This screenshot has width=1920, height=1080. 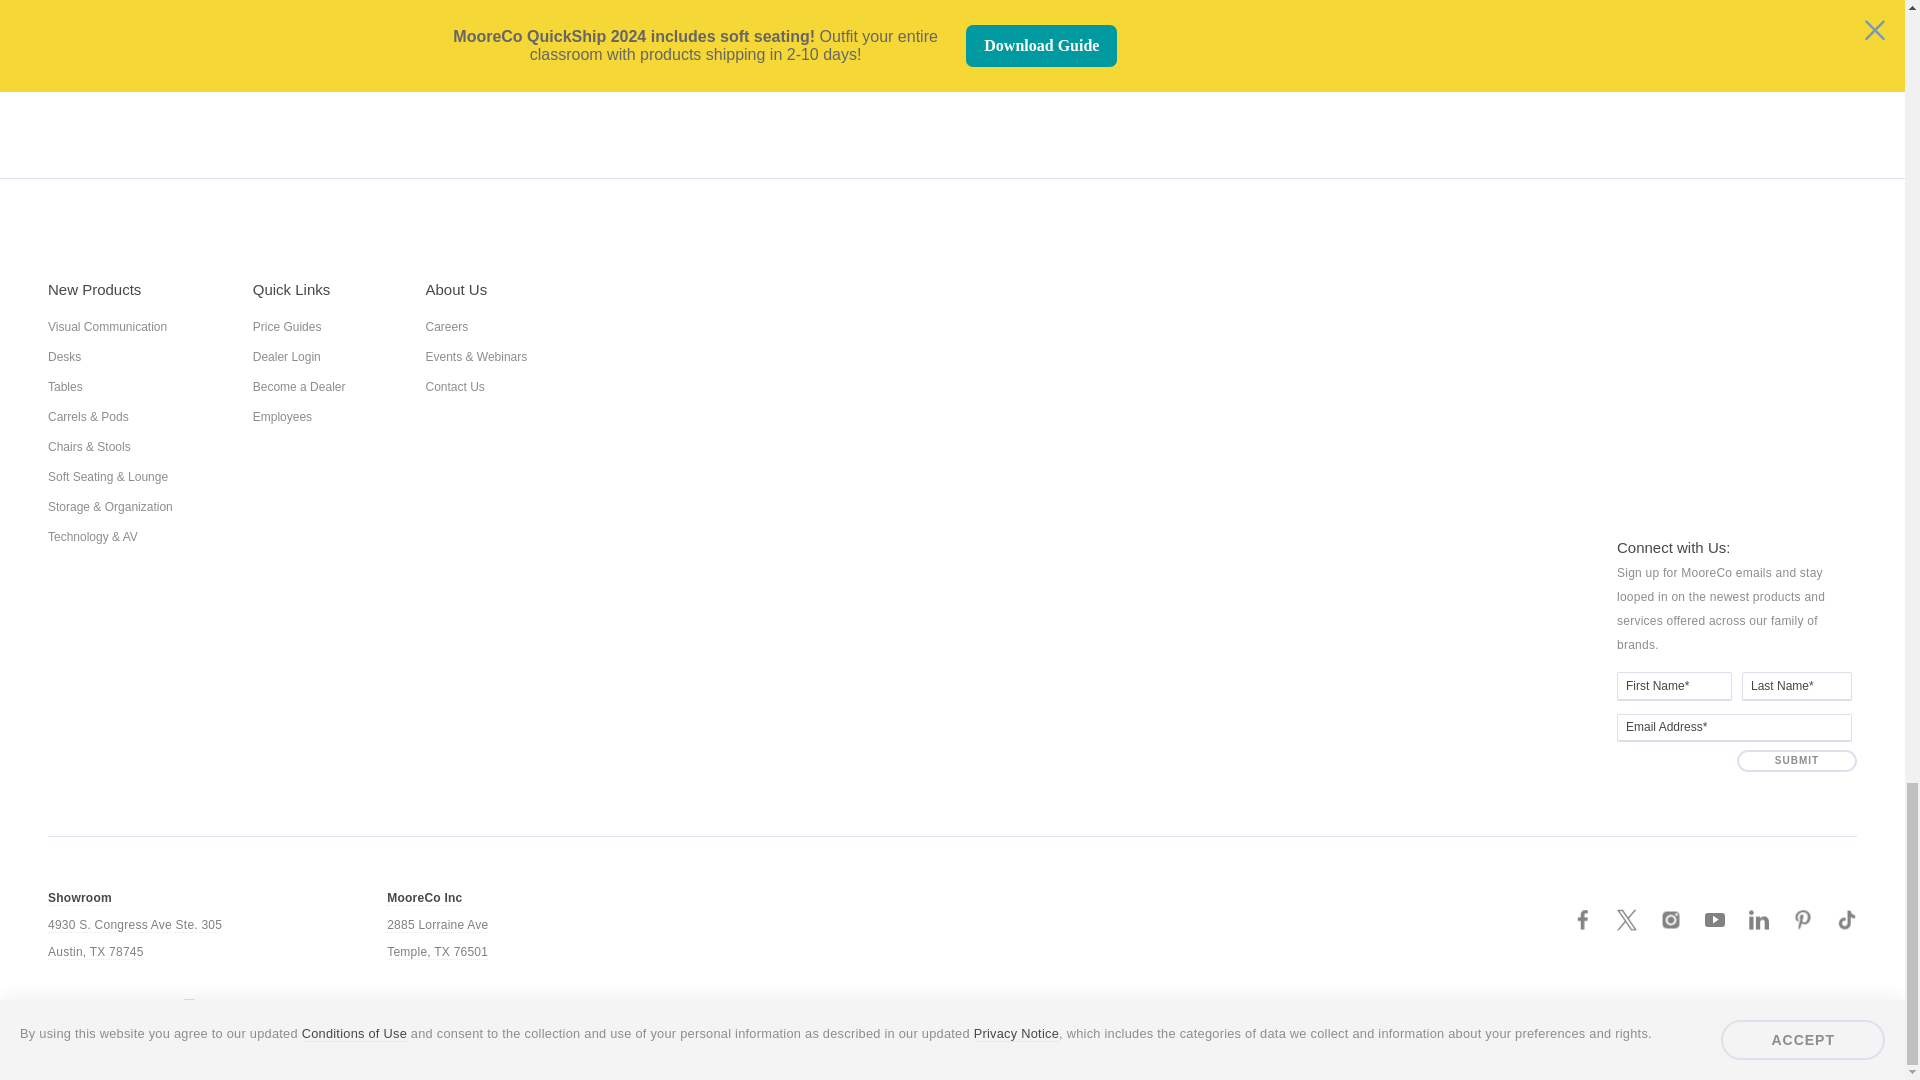 What do you see at coordinates (1796, 760) in the screenshot?
I see `Submit` at bounding box center [1796, 760].